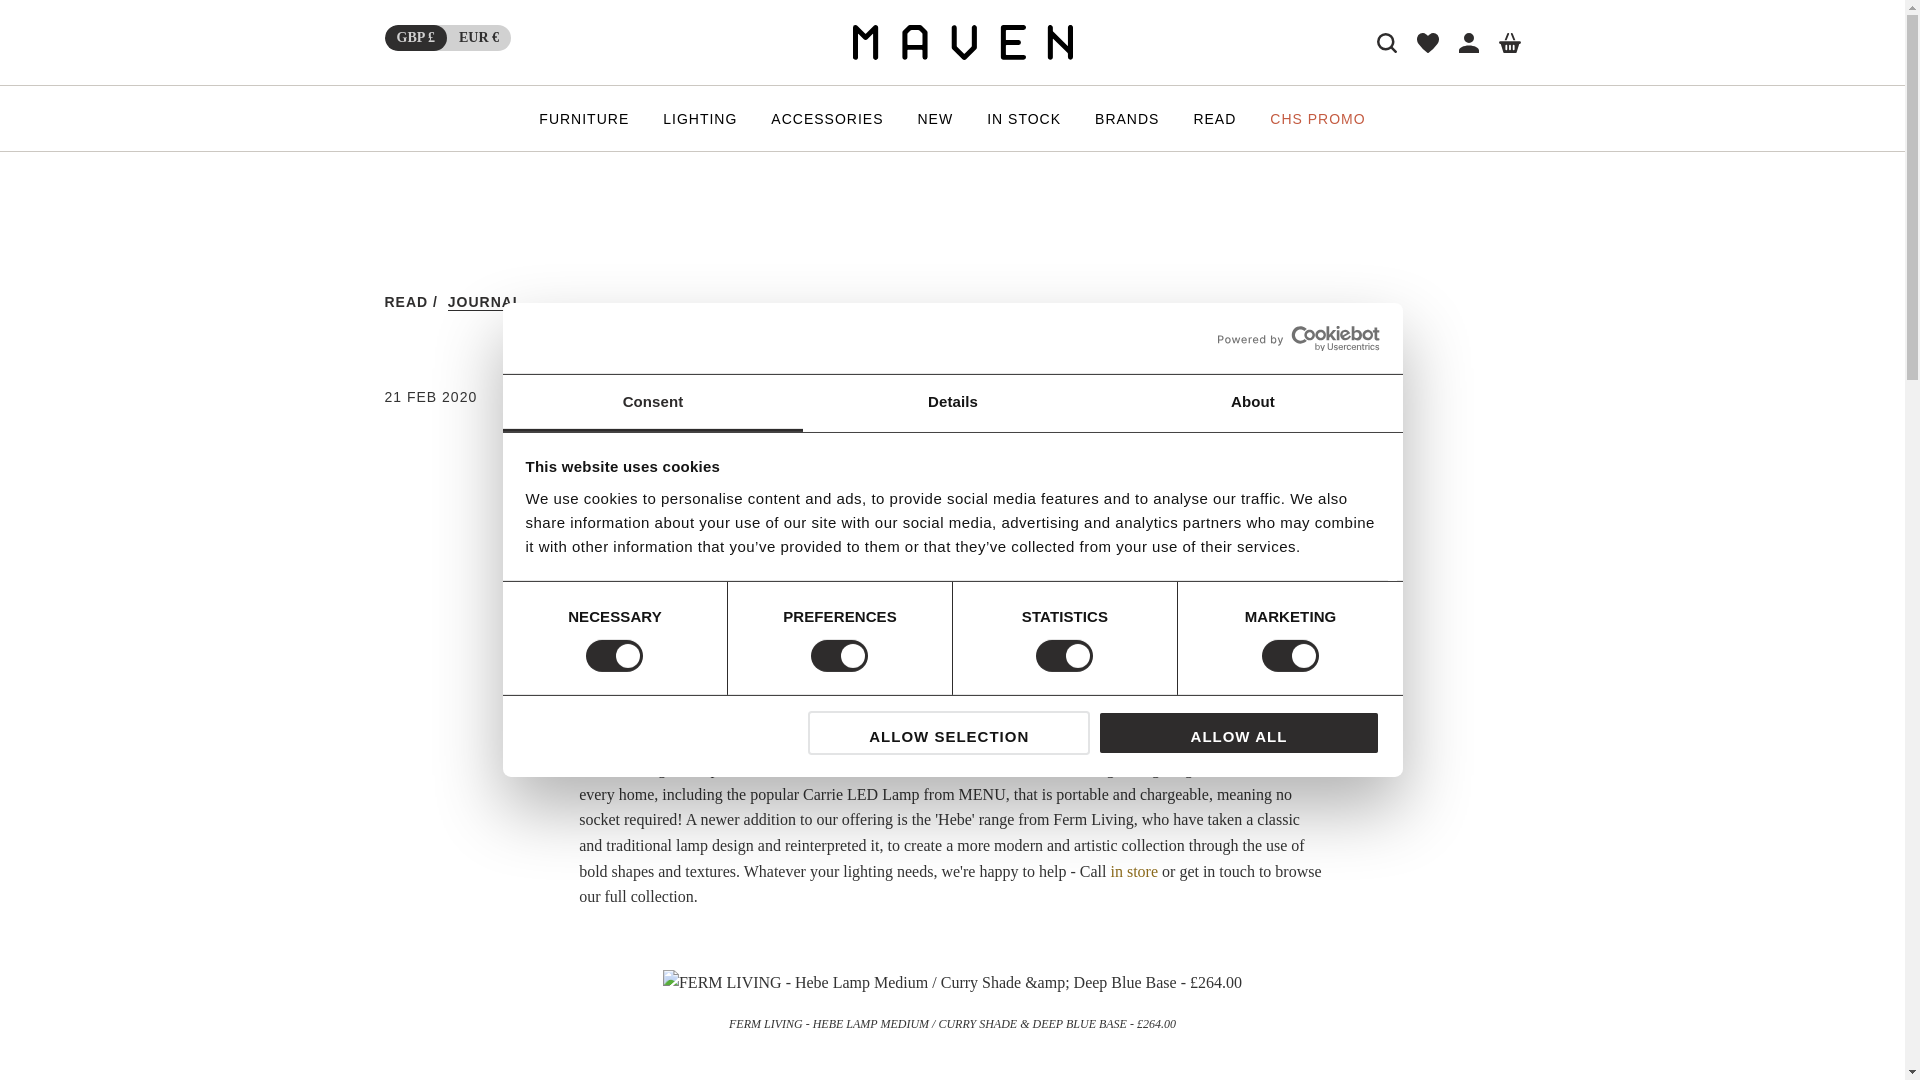 This screenshot has height=1080, width=1920. What do you see at coordinates (952, 403) in the screenshot?
I see `Details` at bounding box center [952, 403].